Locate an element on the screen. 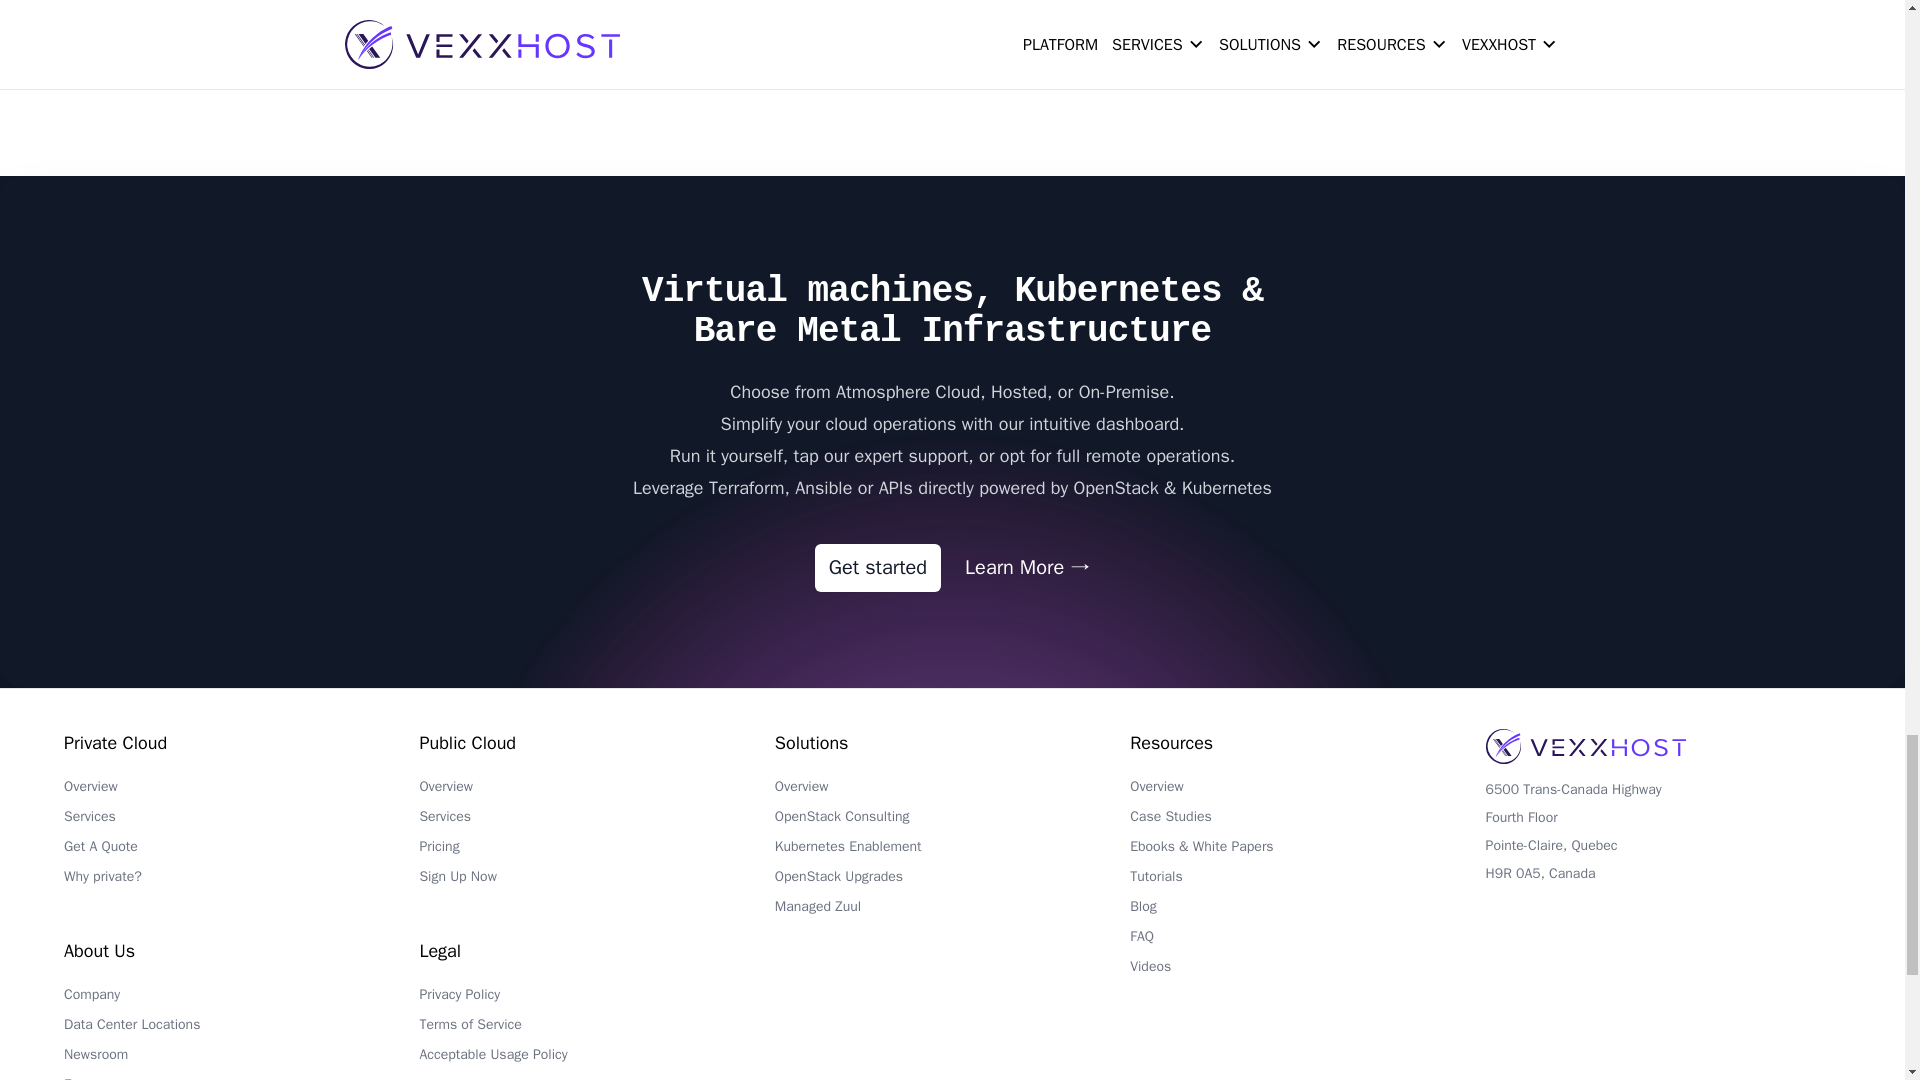 The width and height of the screenshot is (1920, 1080). Data Center Locations is located at coordinates (240, 1030).